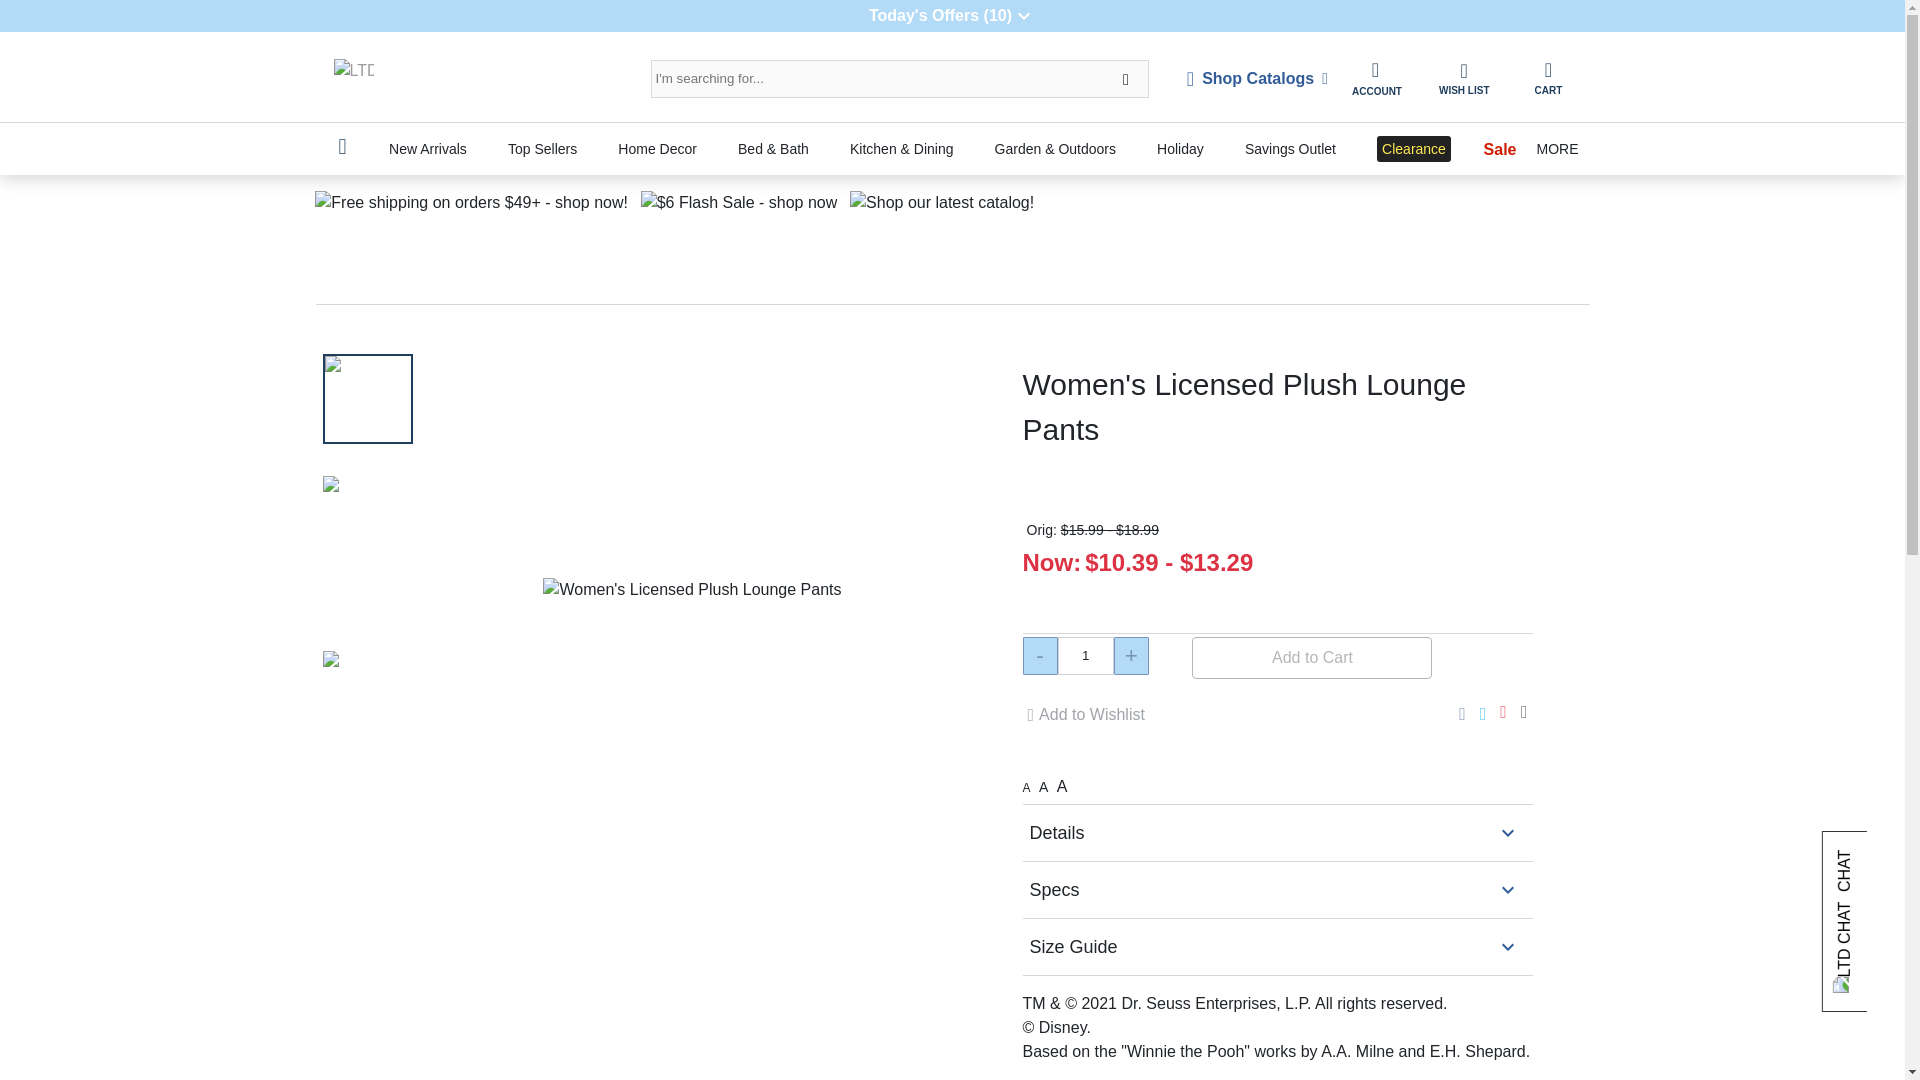 This screenshot has height=1080, width=1920. What do you see at coordinates (657, 148) in the screenshot?
I see `Home Decor` at bounding box center [657, 148].